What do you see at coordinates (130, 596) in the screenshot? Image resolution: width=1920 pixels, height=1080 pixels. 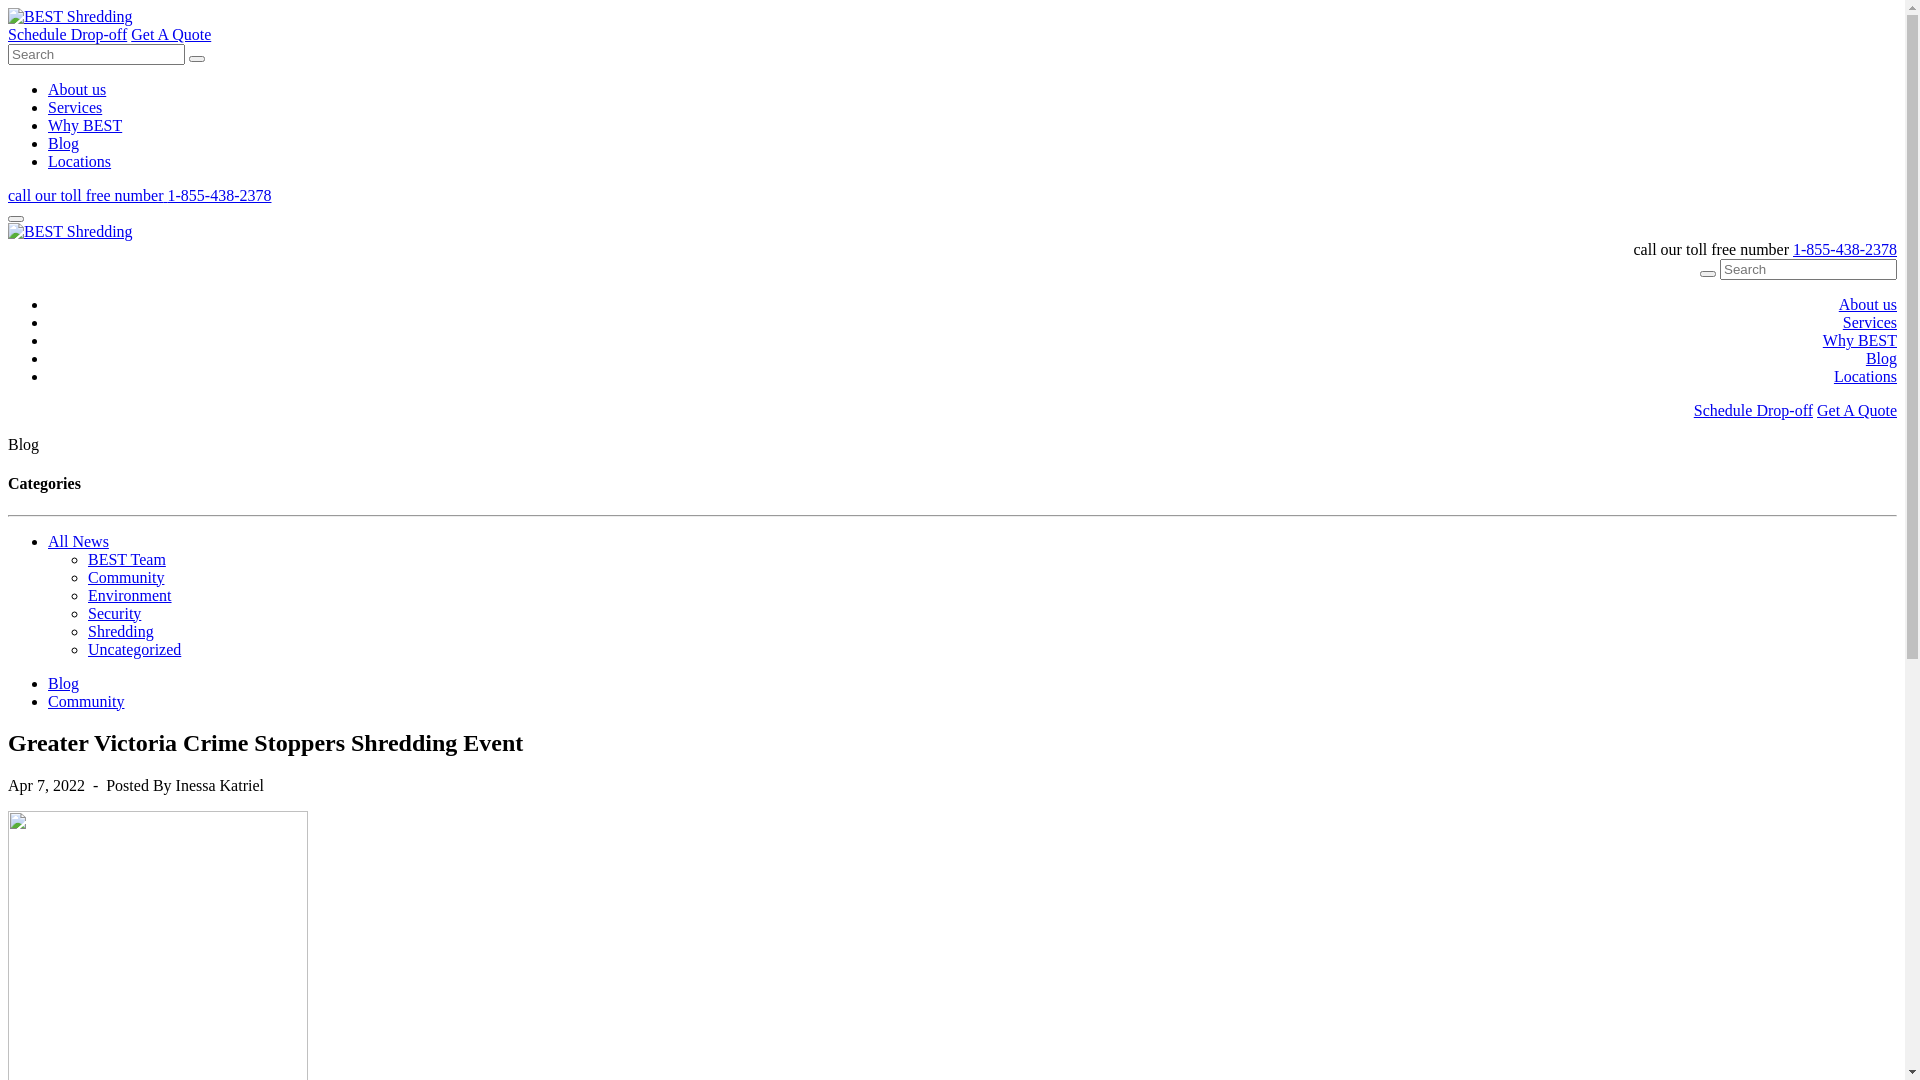 I see `Environment` at bounding box center [130, 596].